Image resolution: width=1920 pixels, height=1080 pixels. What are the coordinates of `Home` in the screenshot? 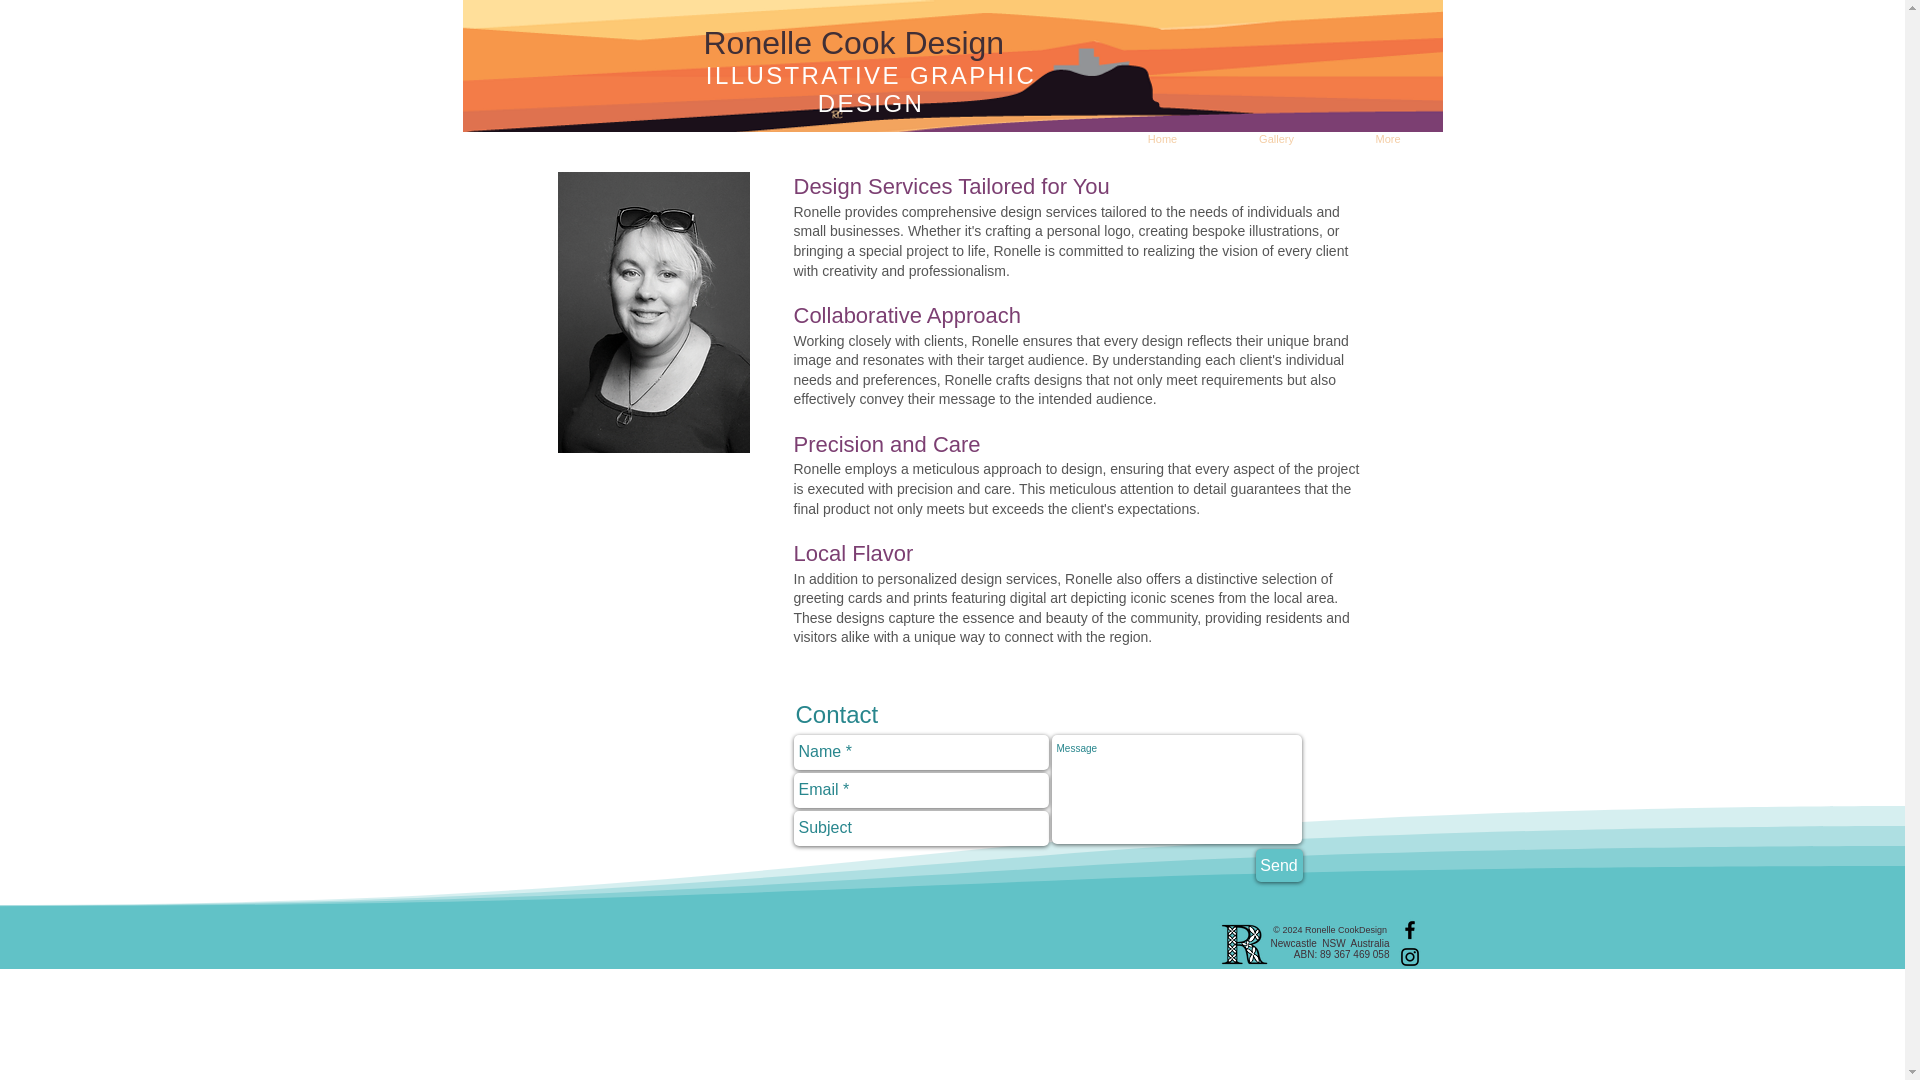 It's located at (1161, 139).